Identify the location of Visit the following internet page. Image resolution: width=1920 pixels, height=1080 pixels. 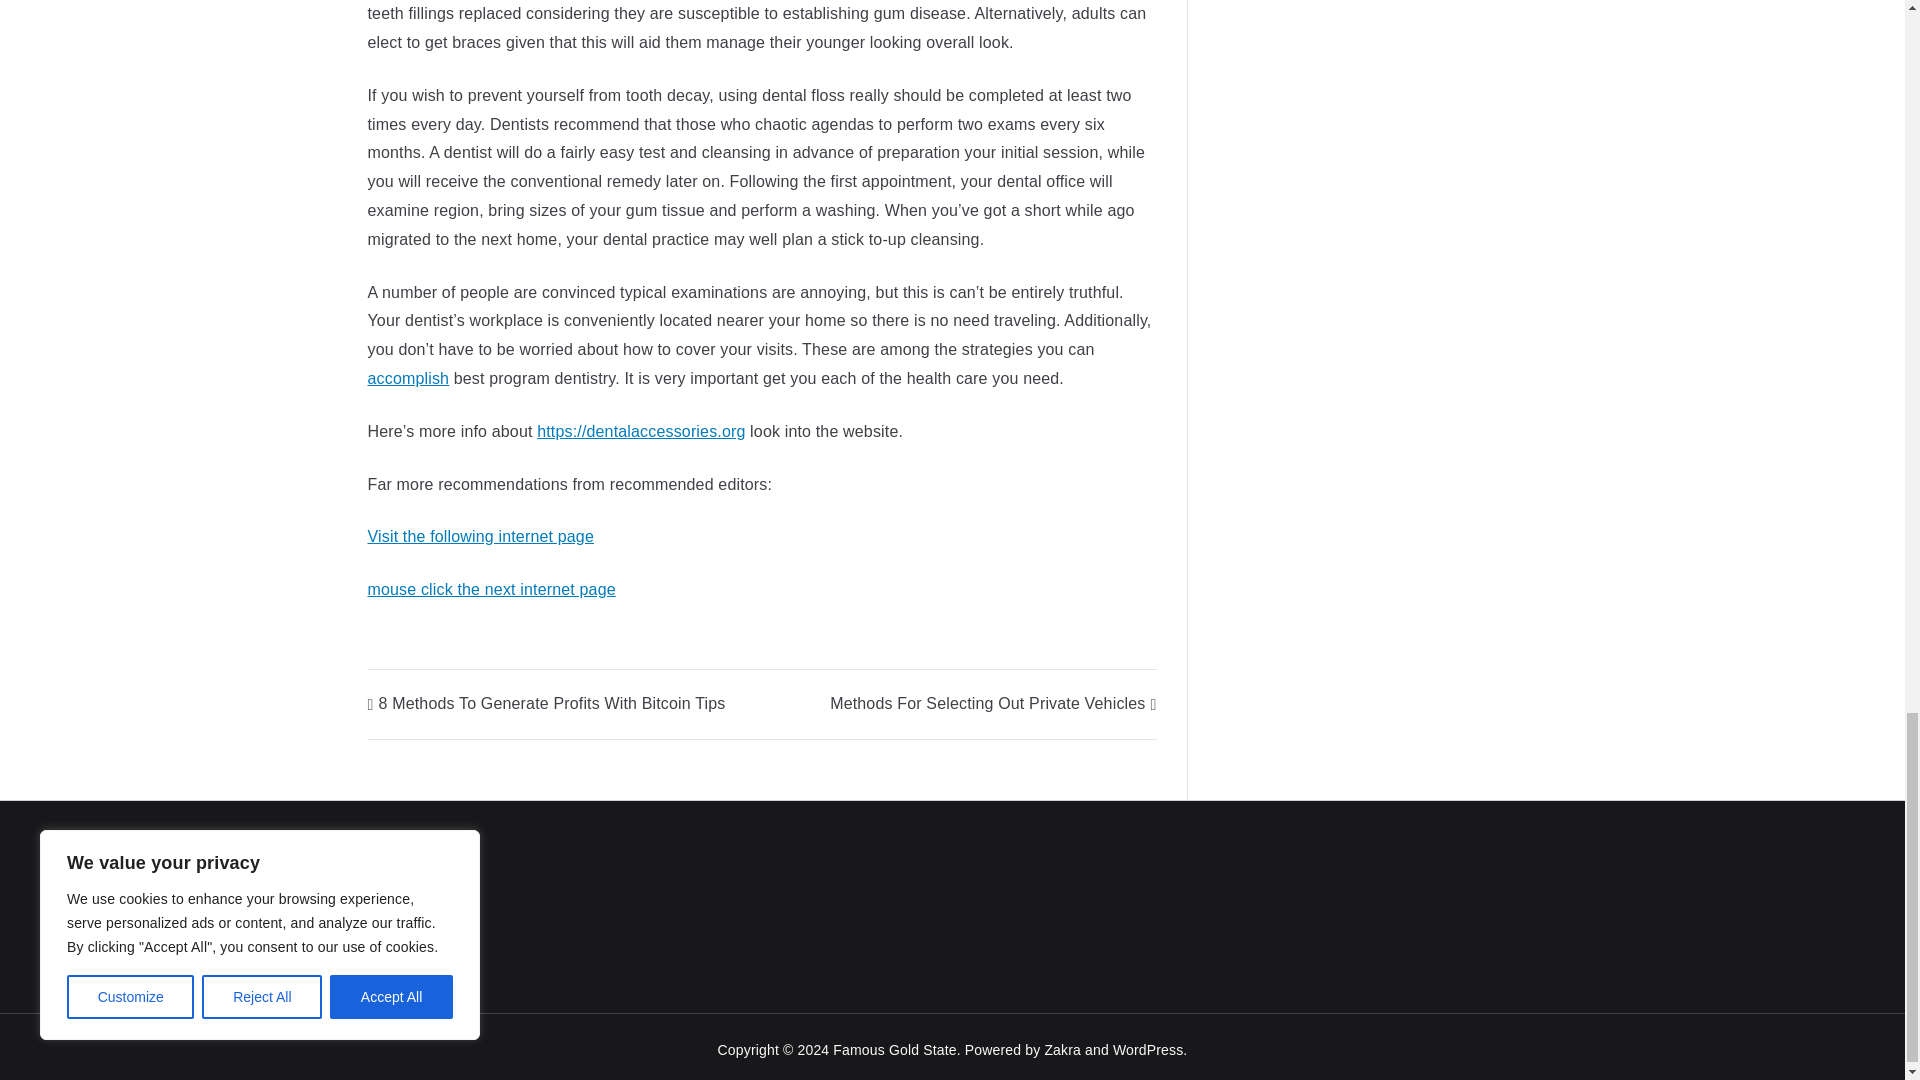
(480, 536).